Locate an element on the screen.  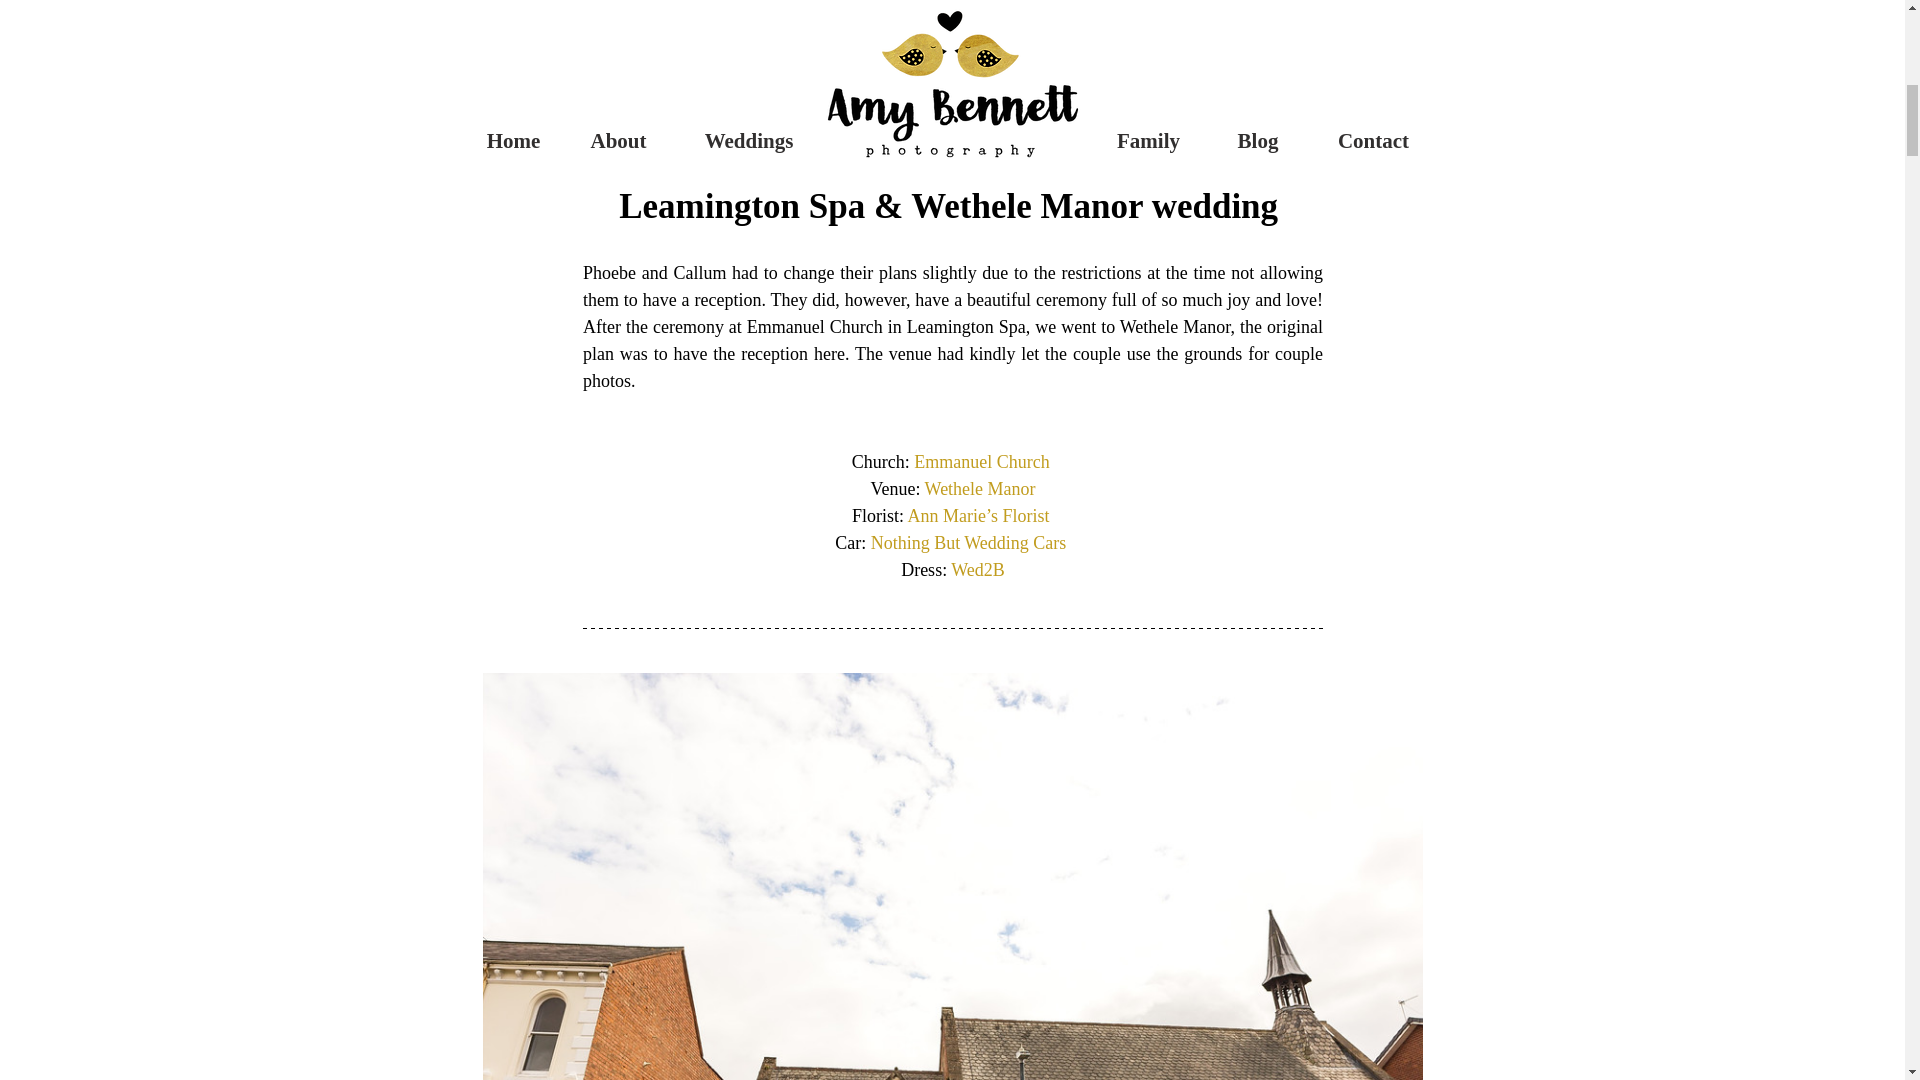
Wed2B is located at coordinates (977, 570).